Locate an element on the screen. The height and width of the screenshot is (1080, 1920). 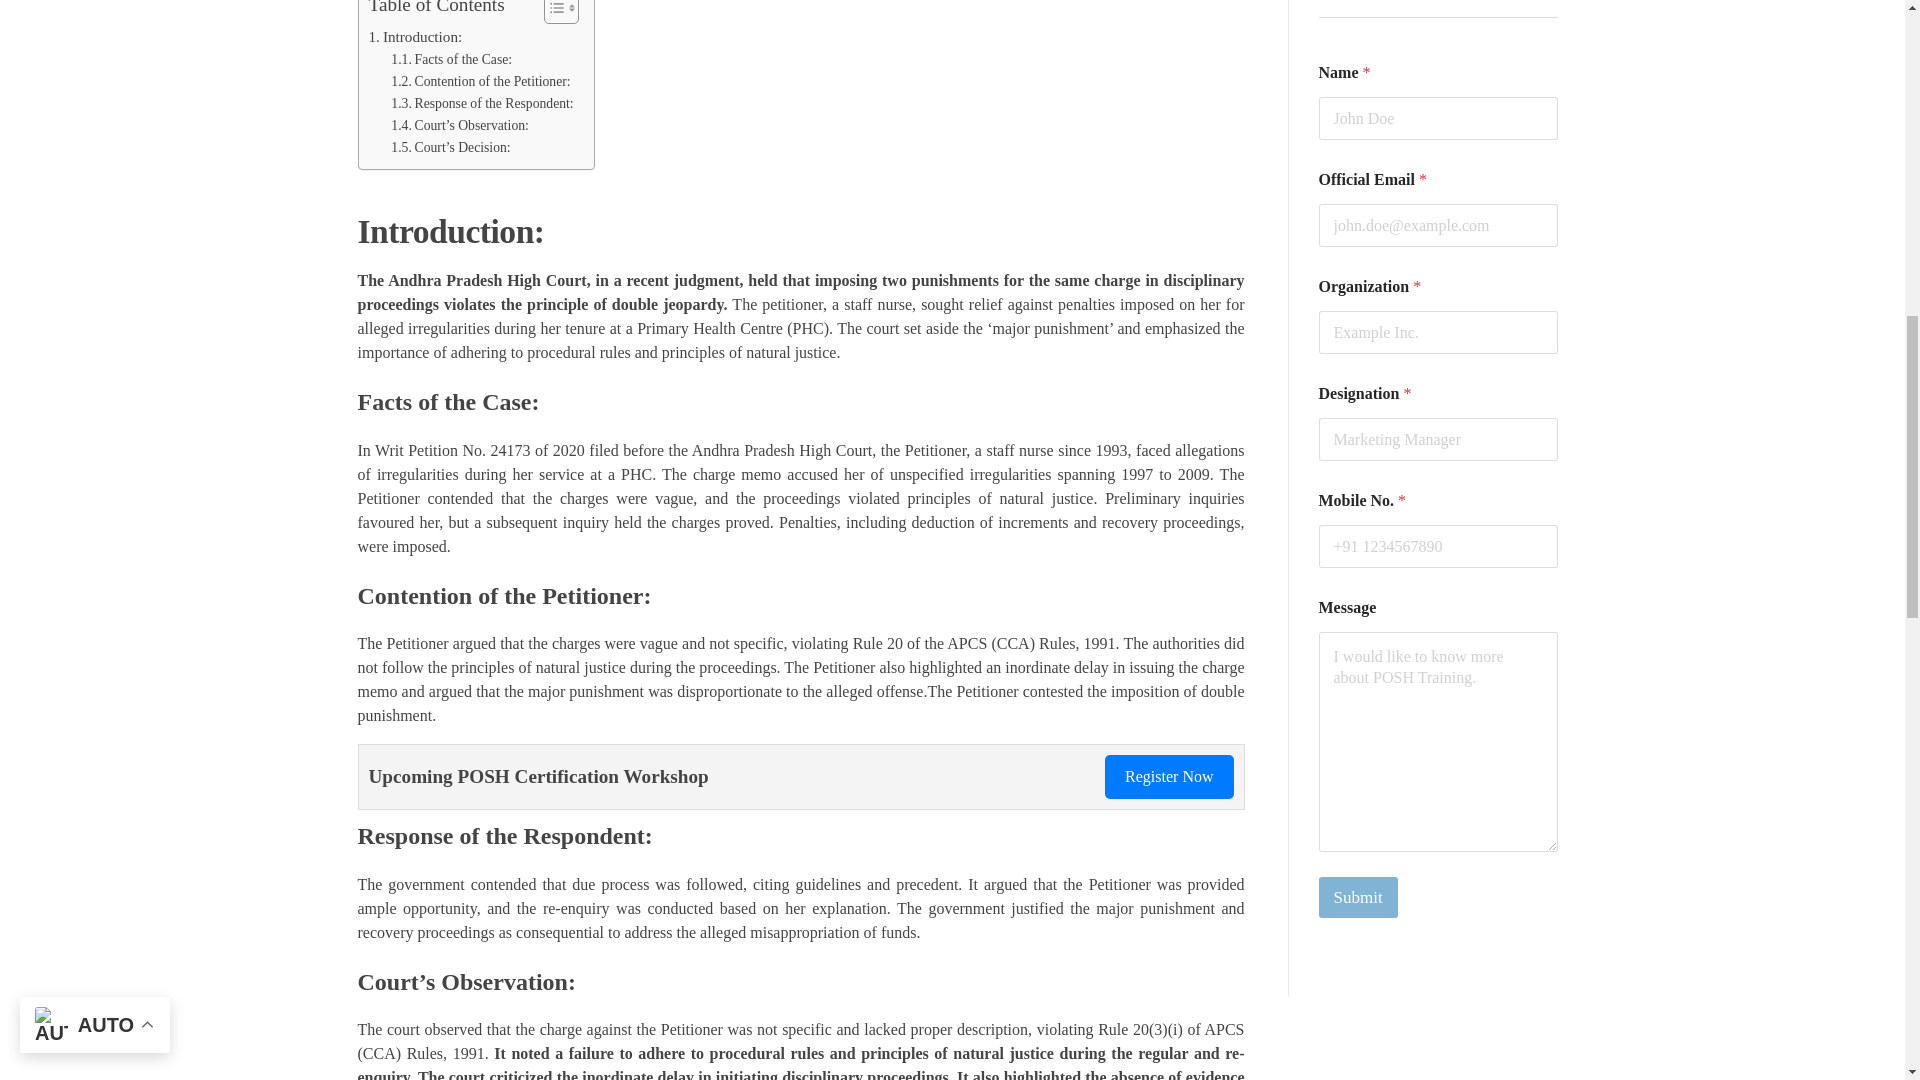
Response of the Respondent: is located at coordinates (482, 103).